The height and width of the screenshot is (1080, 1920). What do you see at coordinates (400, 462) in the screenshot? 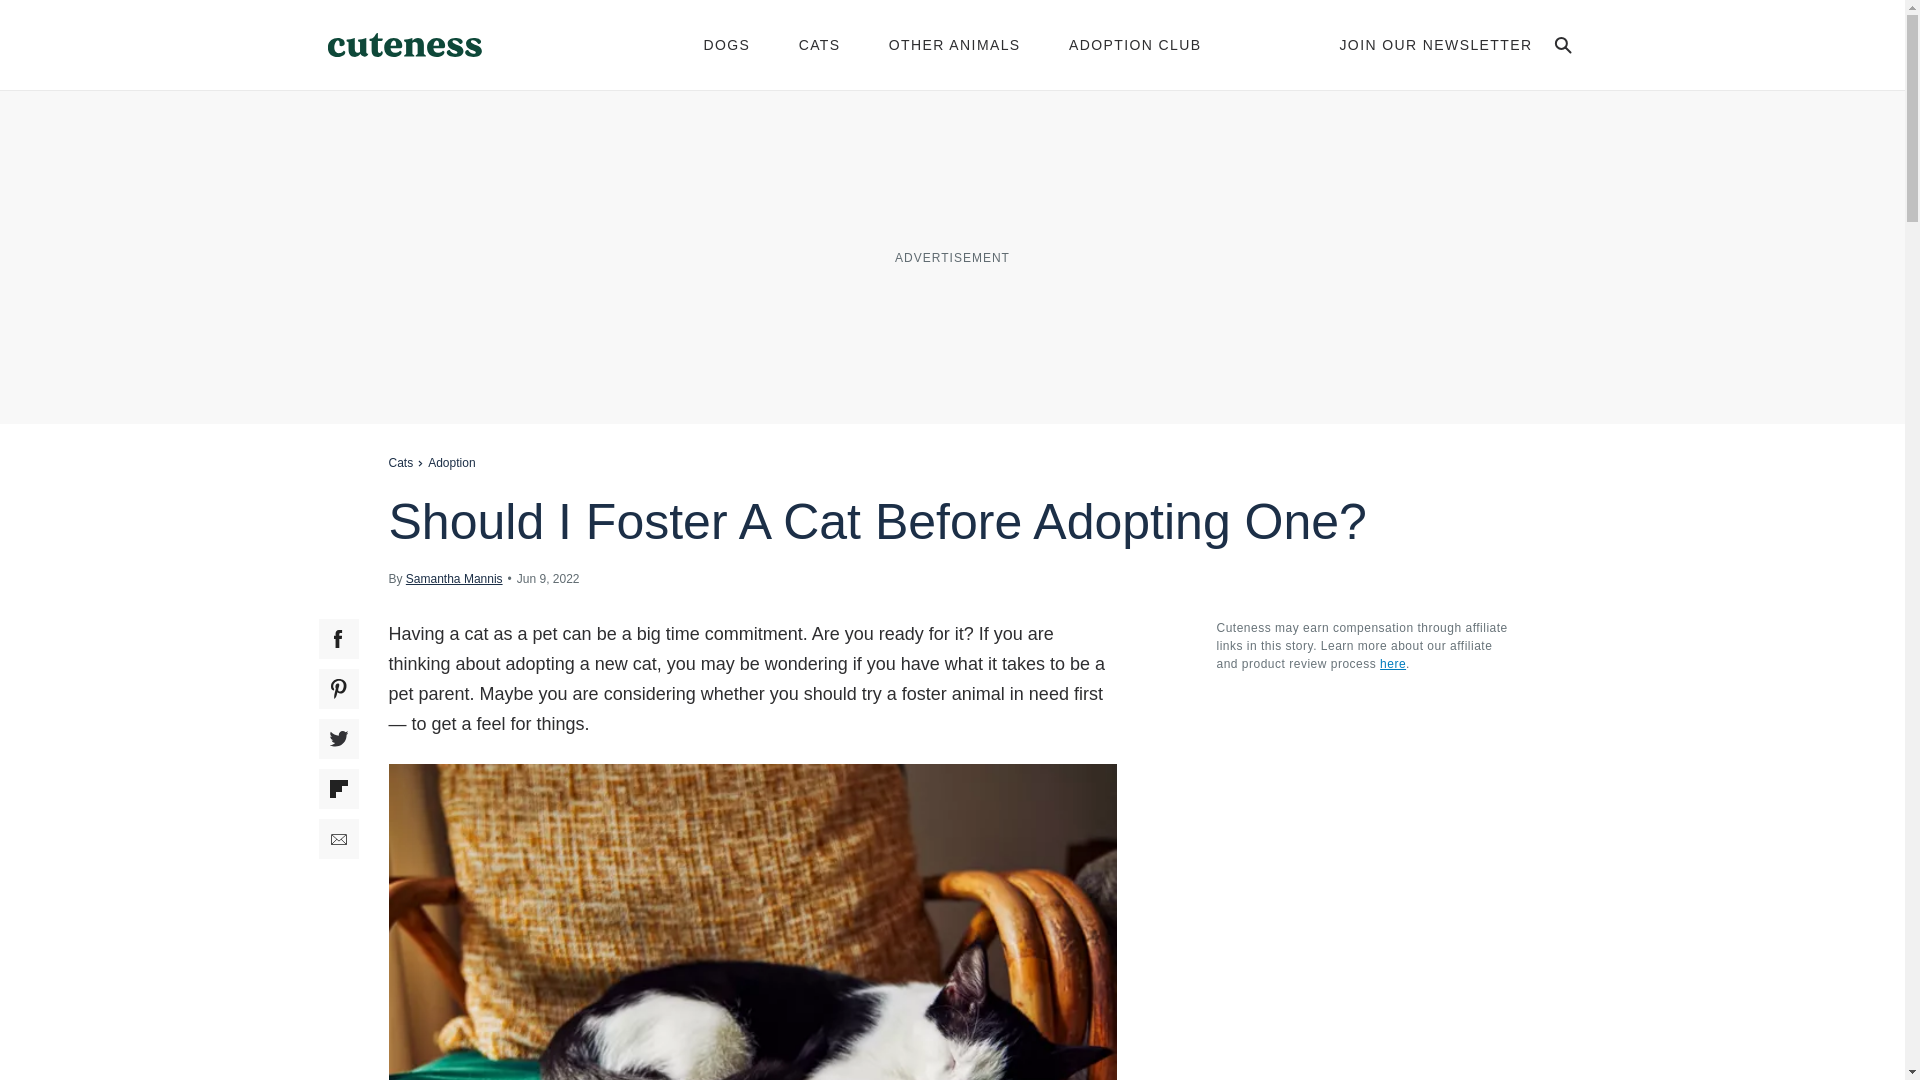
I see `Cats` at bounding box center [400, 462].